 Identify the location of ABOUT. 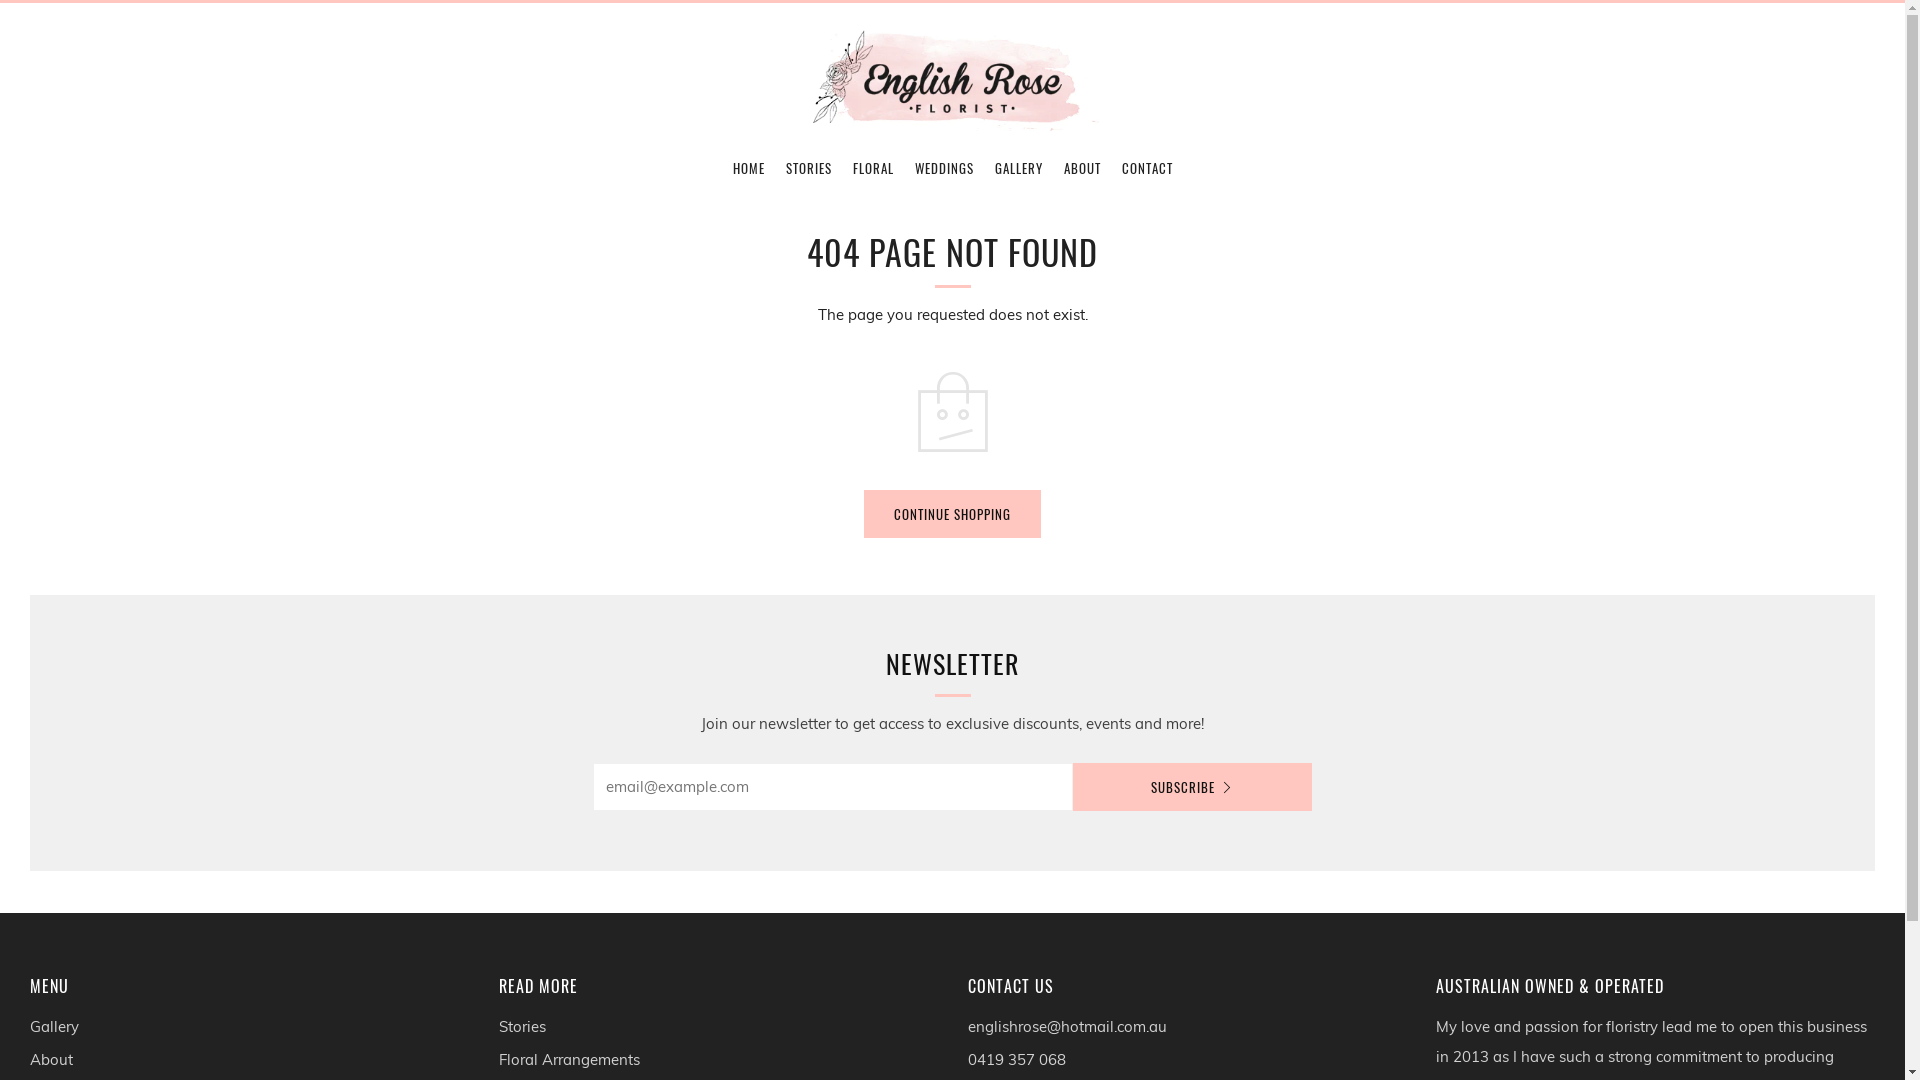
(1082, 168).